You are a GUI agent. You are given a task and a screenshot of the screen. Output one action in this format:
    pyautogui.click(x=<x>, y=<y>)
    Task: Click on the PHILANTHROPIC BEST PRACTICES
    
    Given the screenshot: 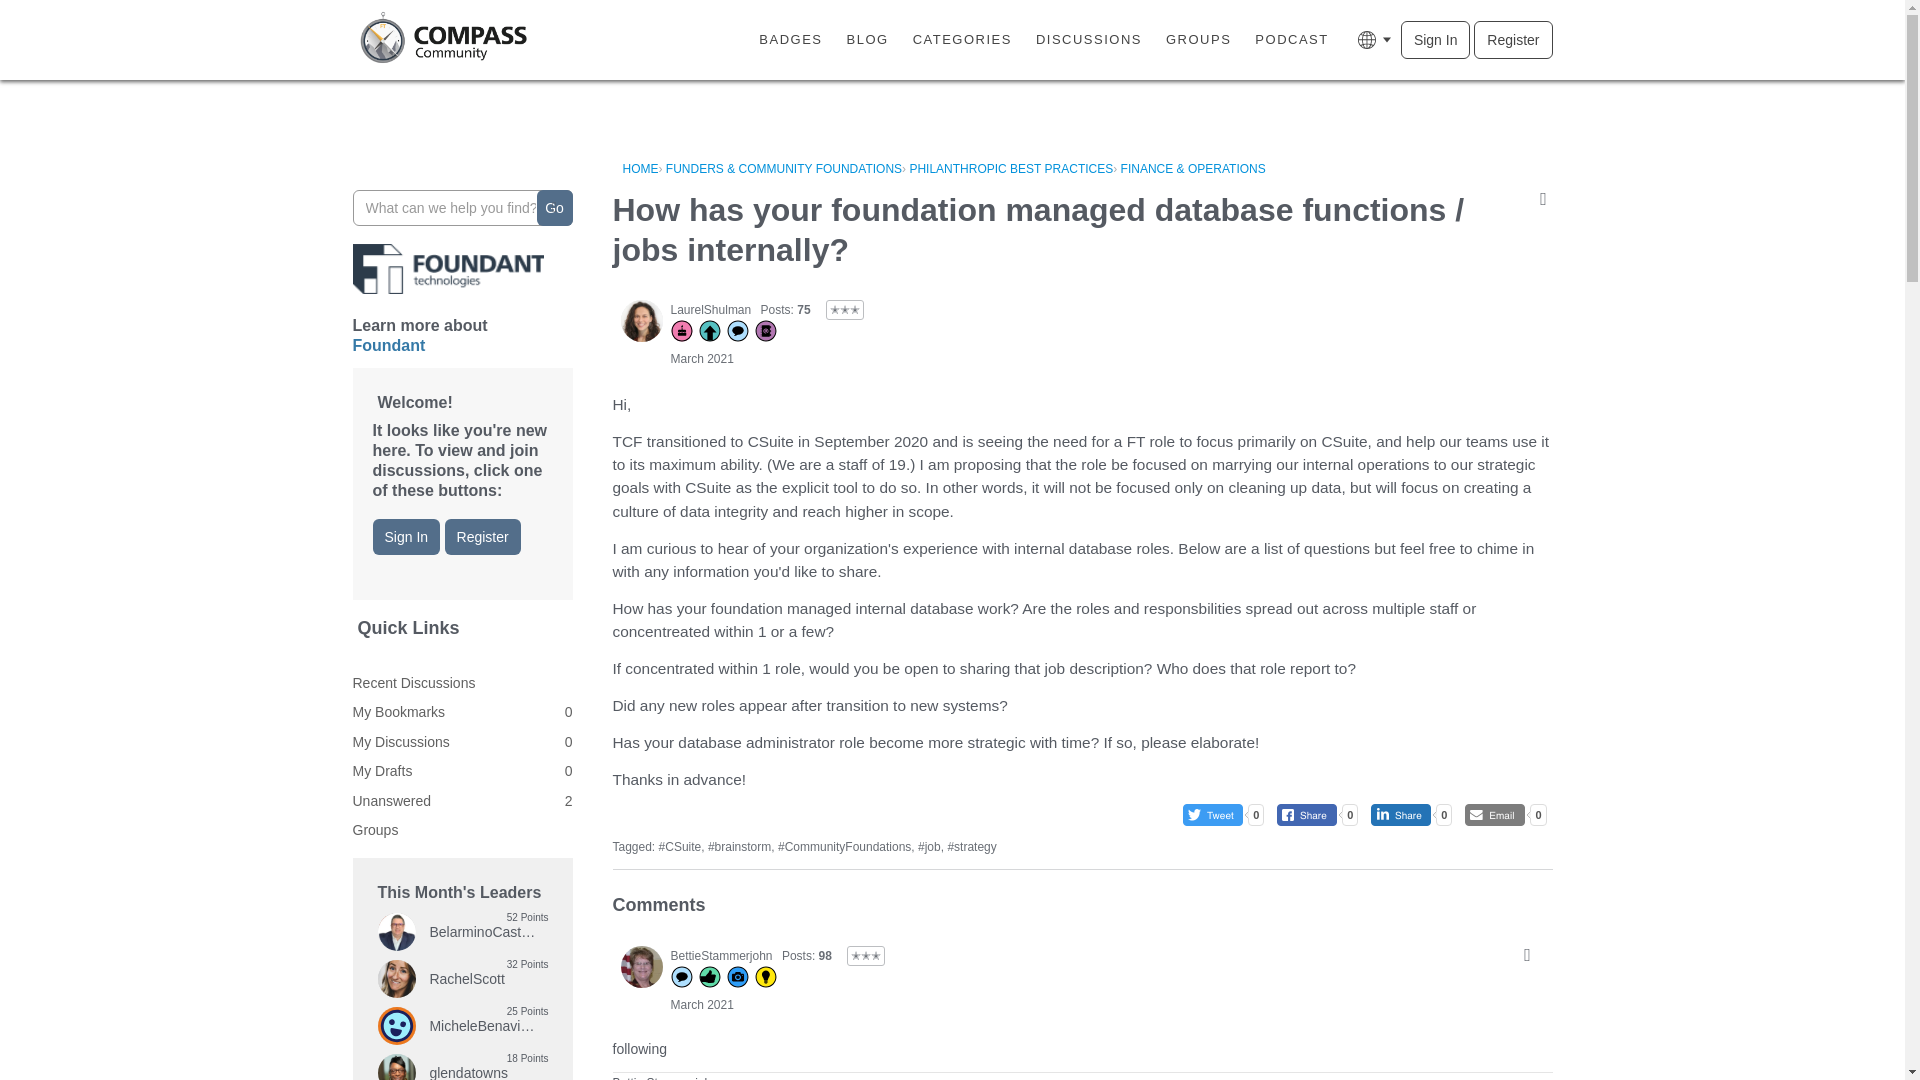 What is the action you would take?
    pyautogui.click(x=1010, y=169)
    